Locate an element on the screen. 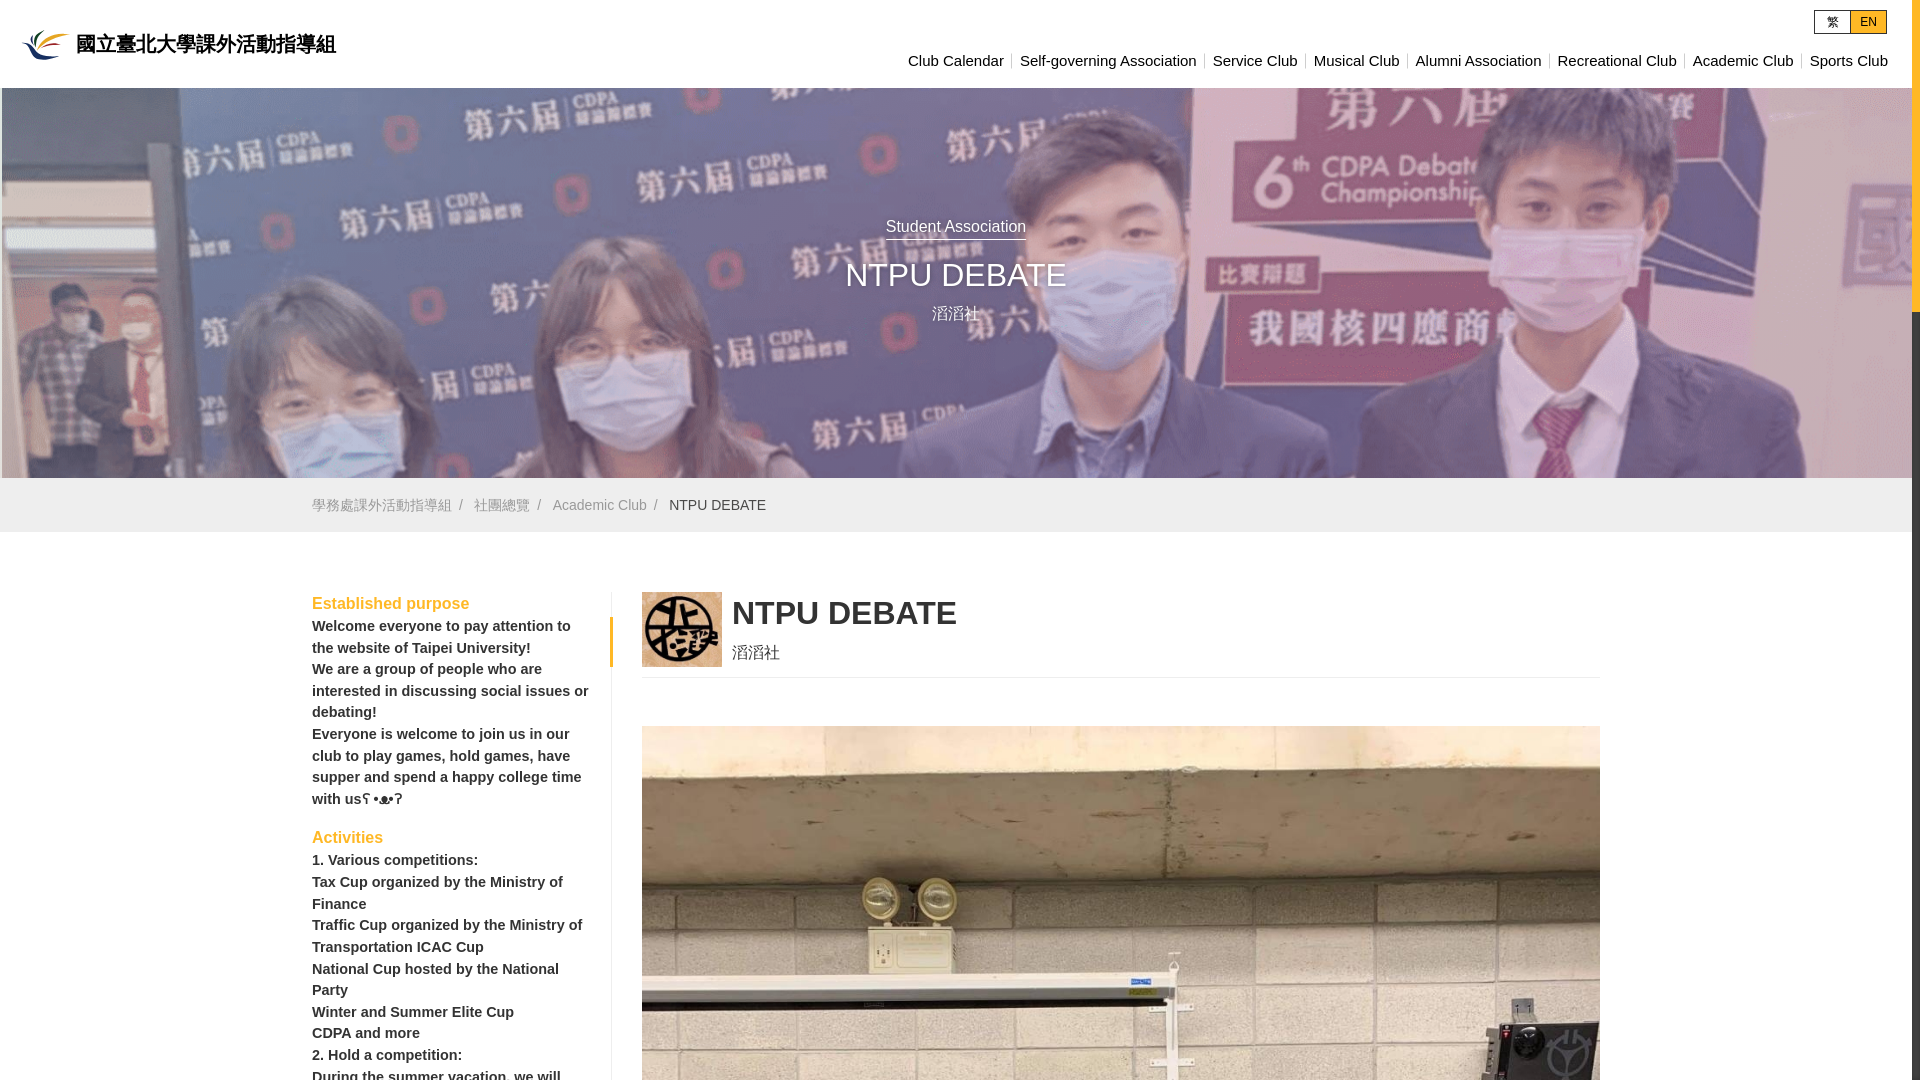 This screenshot has width=1920, height=1080. Service Club is located at coordinates (1255, 60).